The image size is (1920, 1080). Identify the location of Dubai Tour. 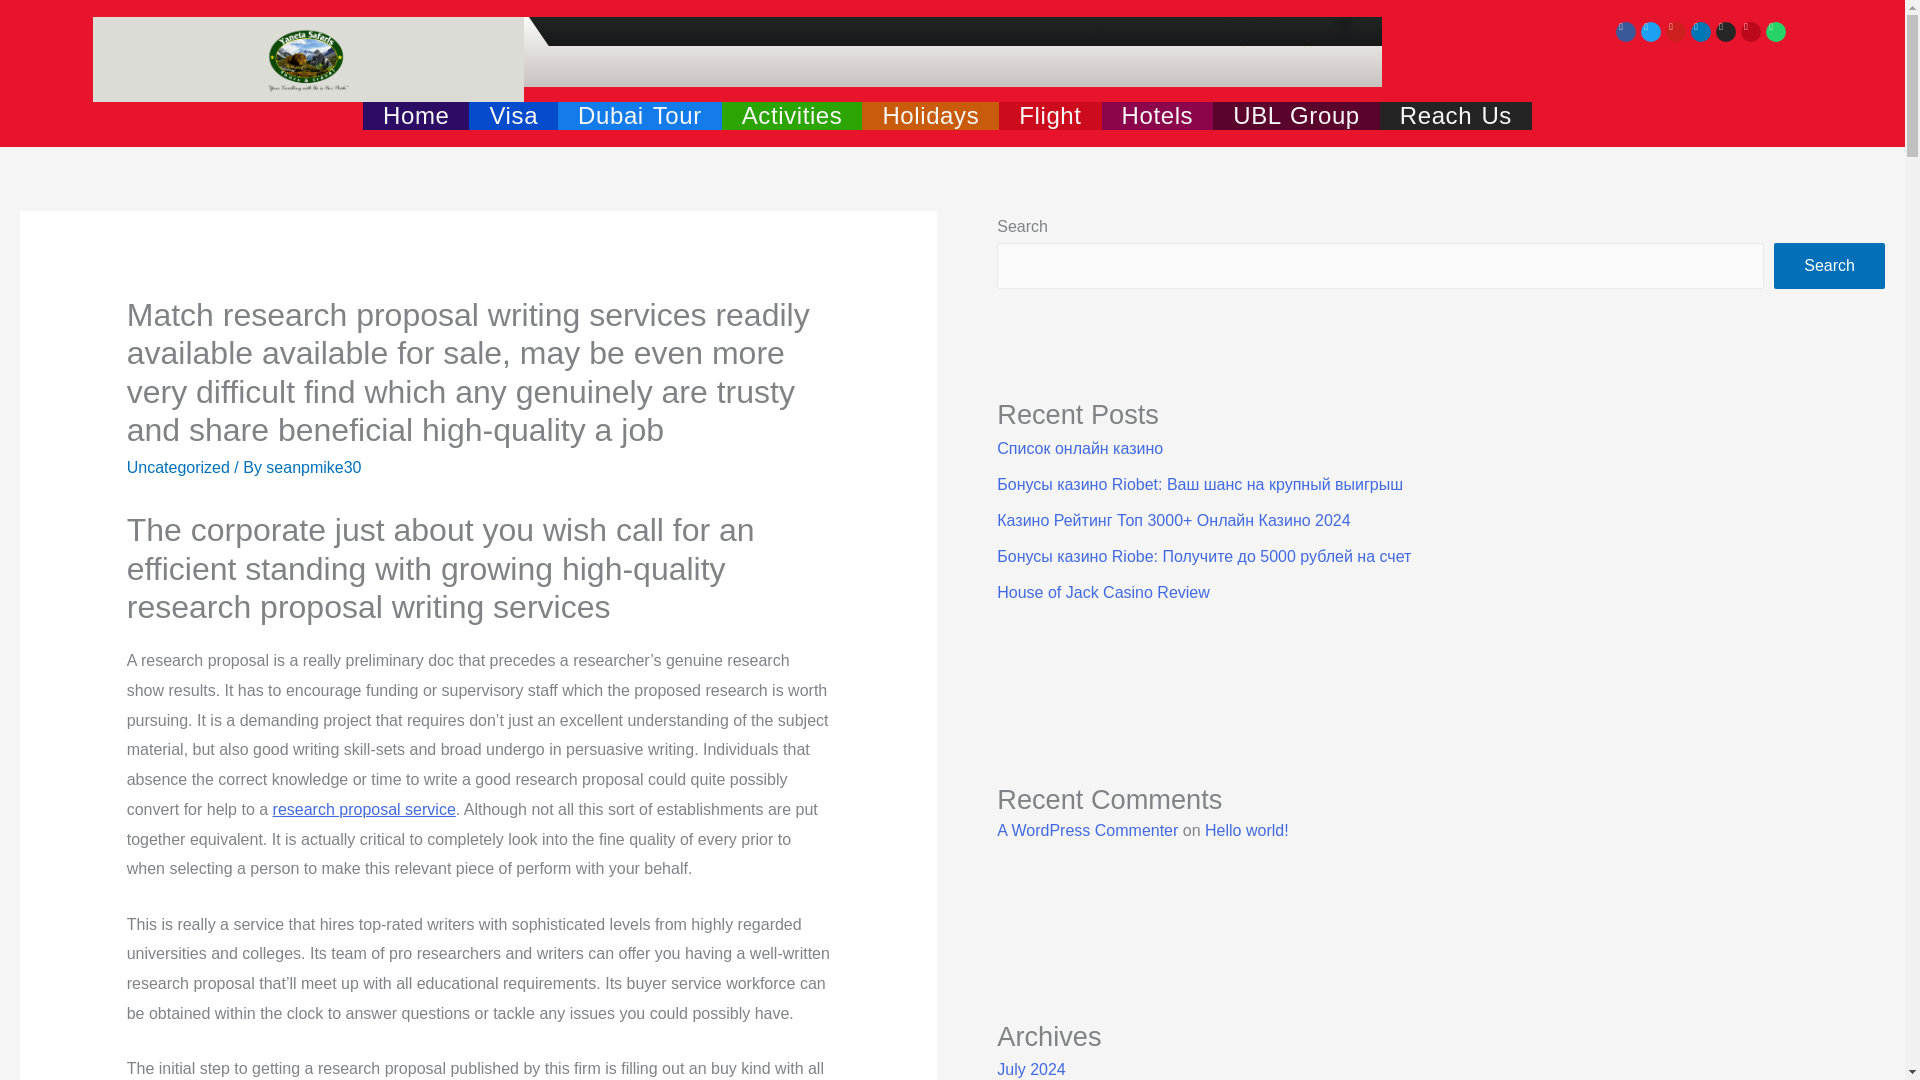
(640, 115).